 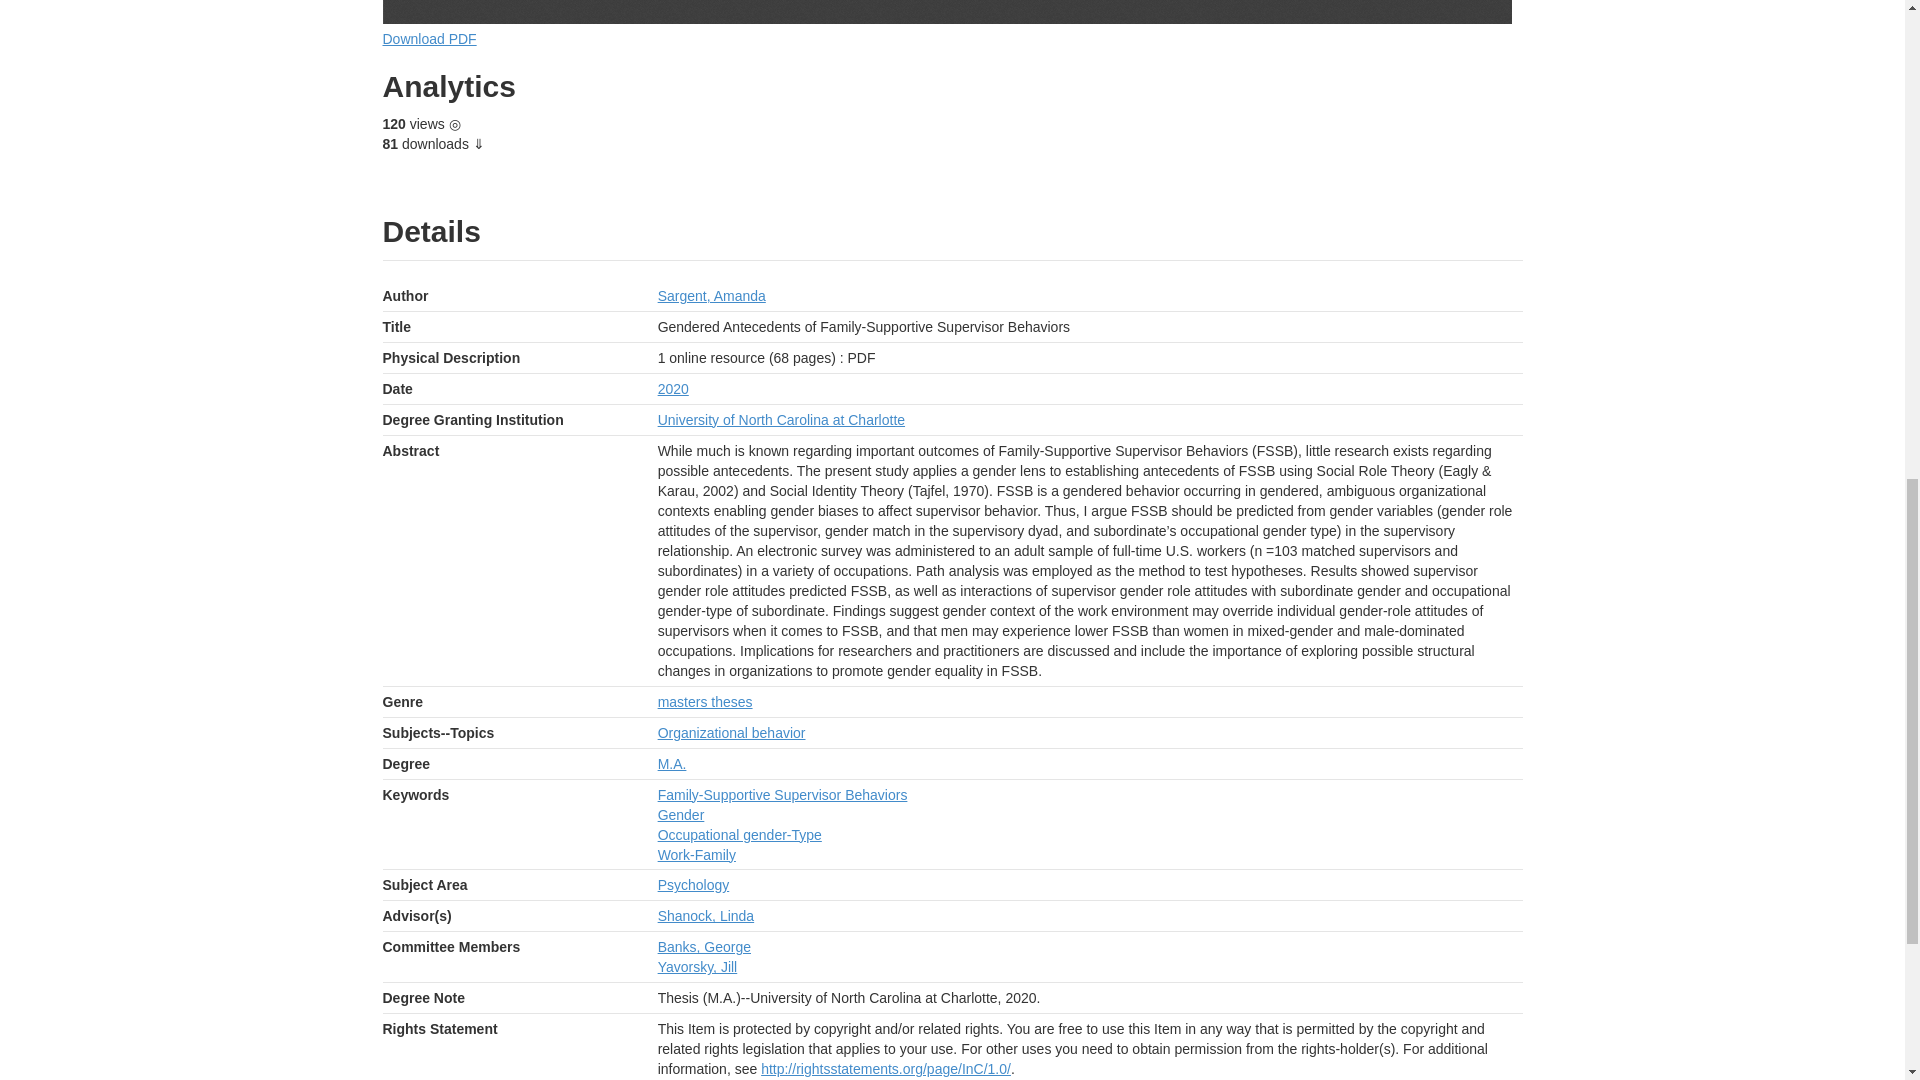 I want to click on Family-Supportive Supervisor Behaviors, so click(x=783, y=795).